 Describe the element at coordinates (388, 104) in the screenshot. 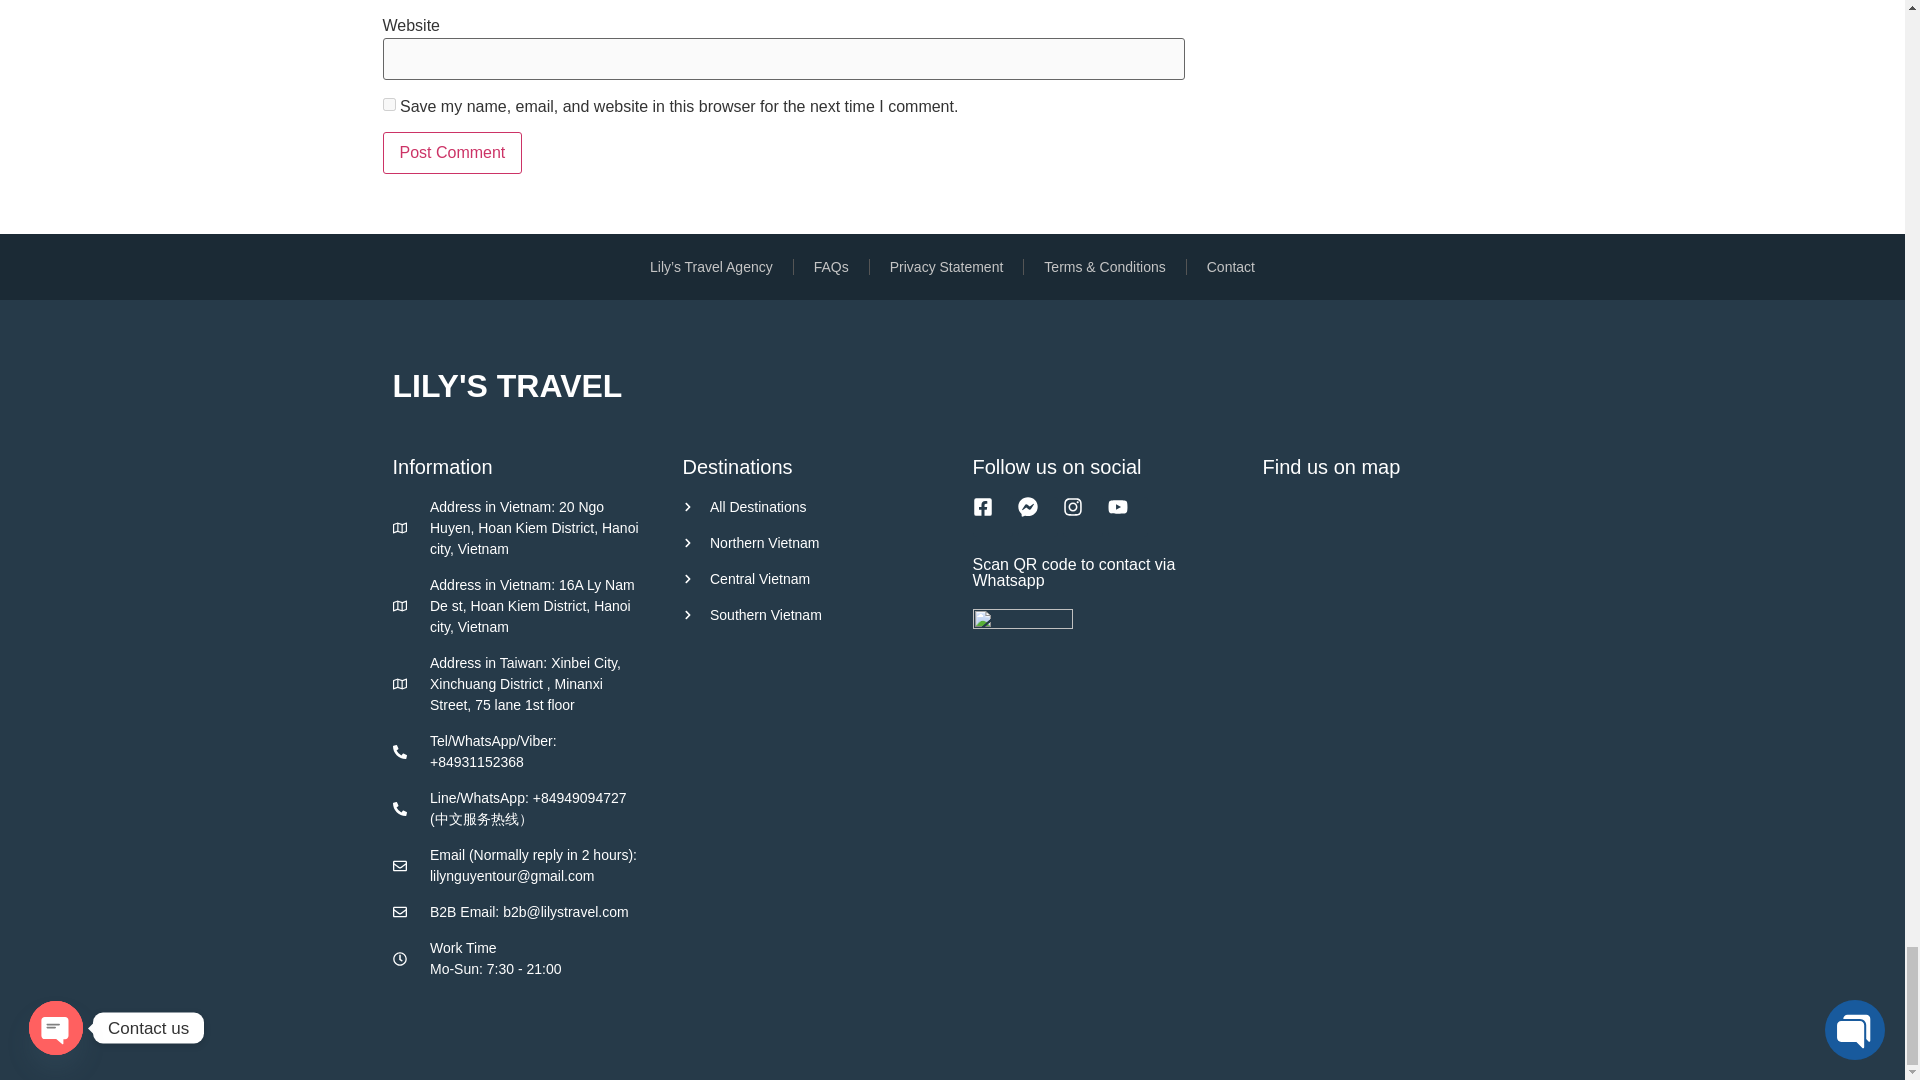

I see `yes` at that location.